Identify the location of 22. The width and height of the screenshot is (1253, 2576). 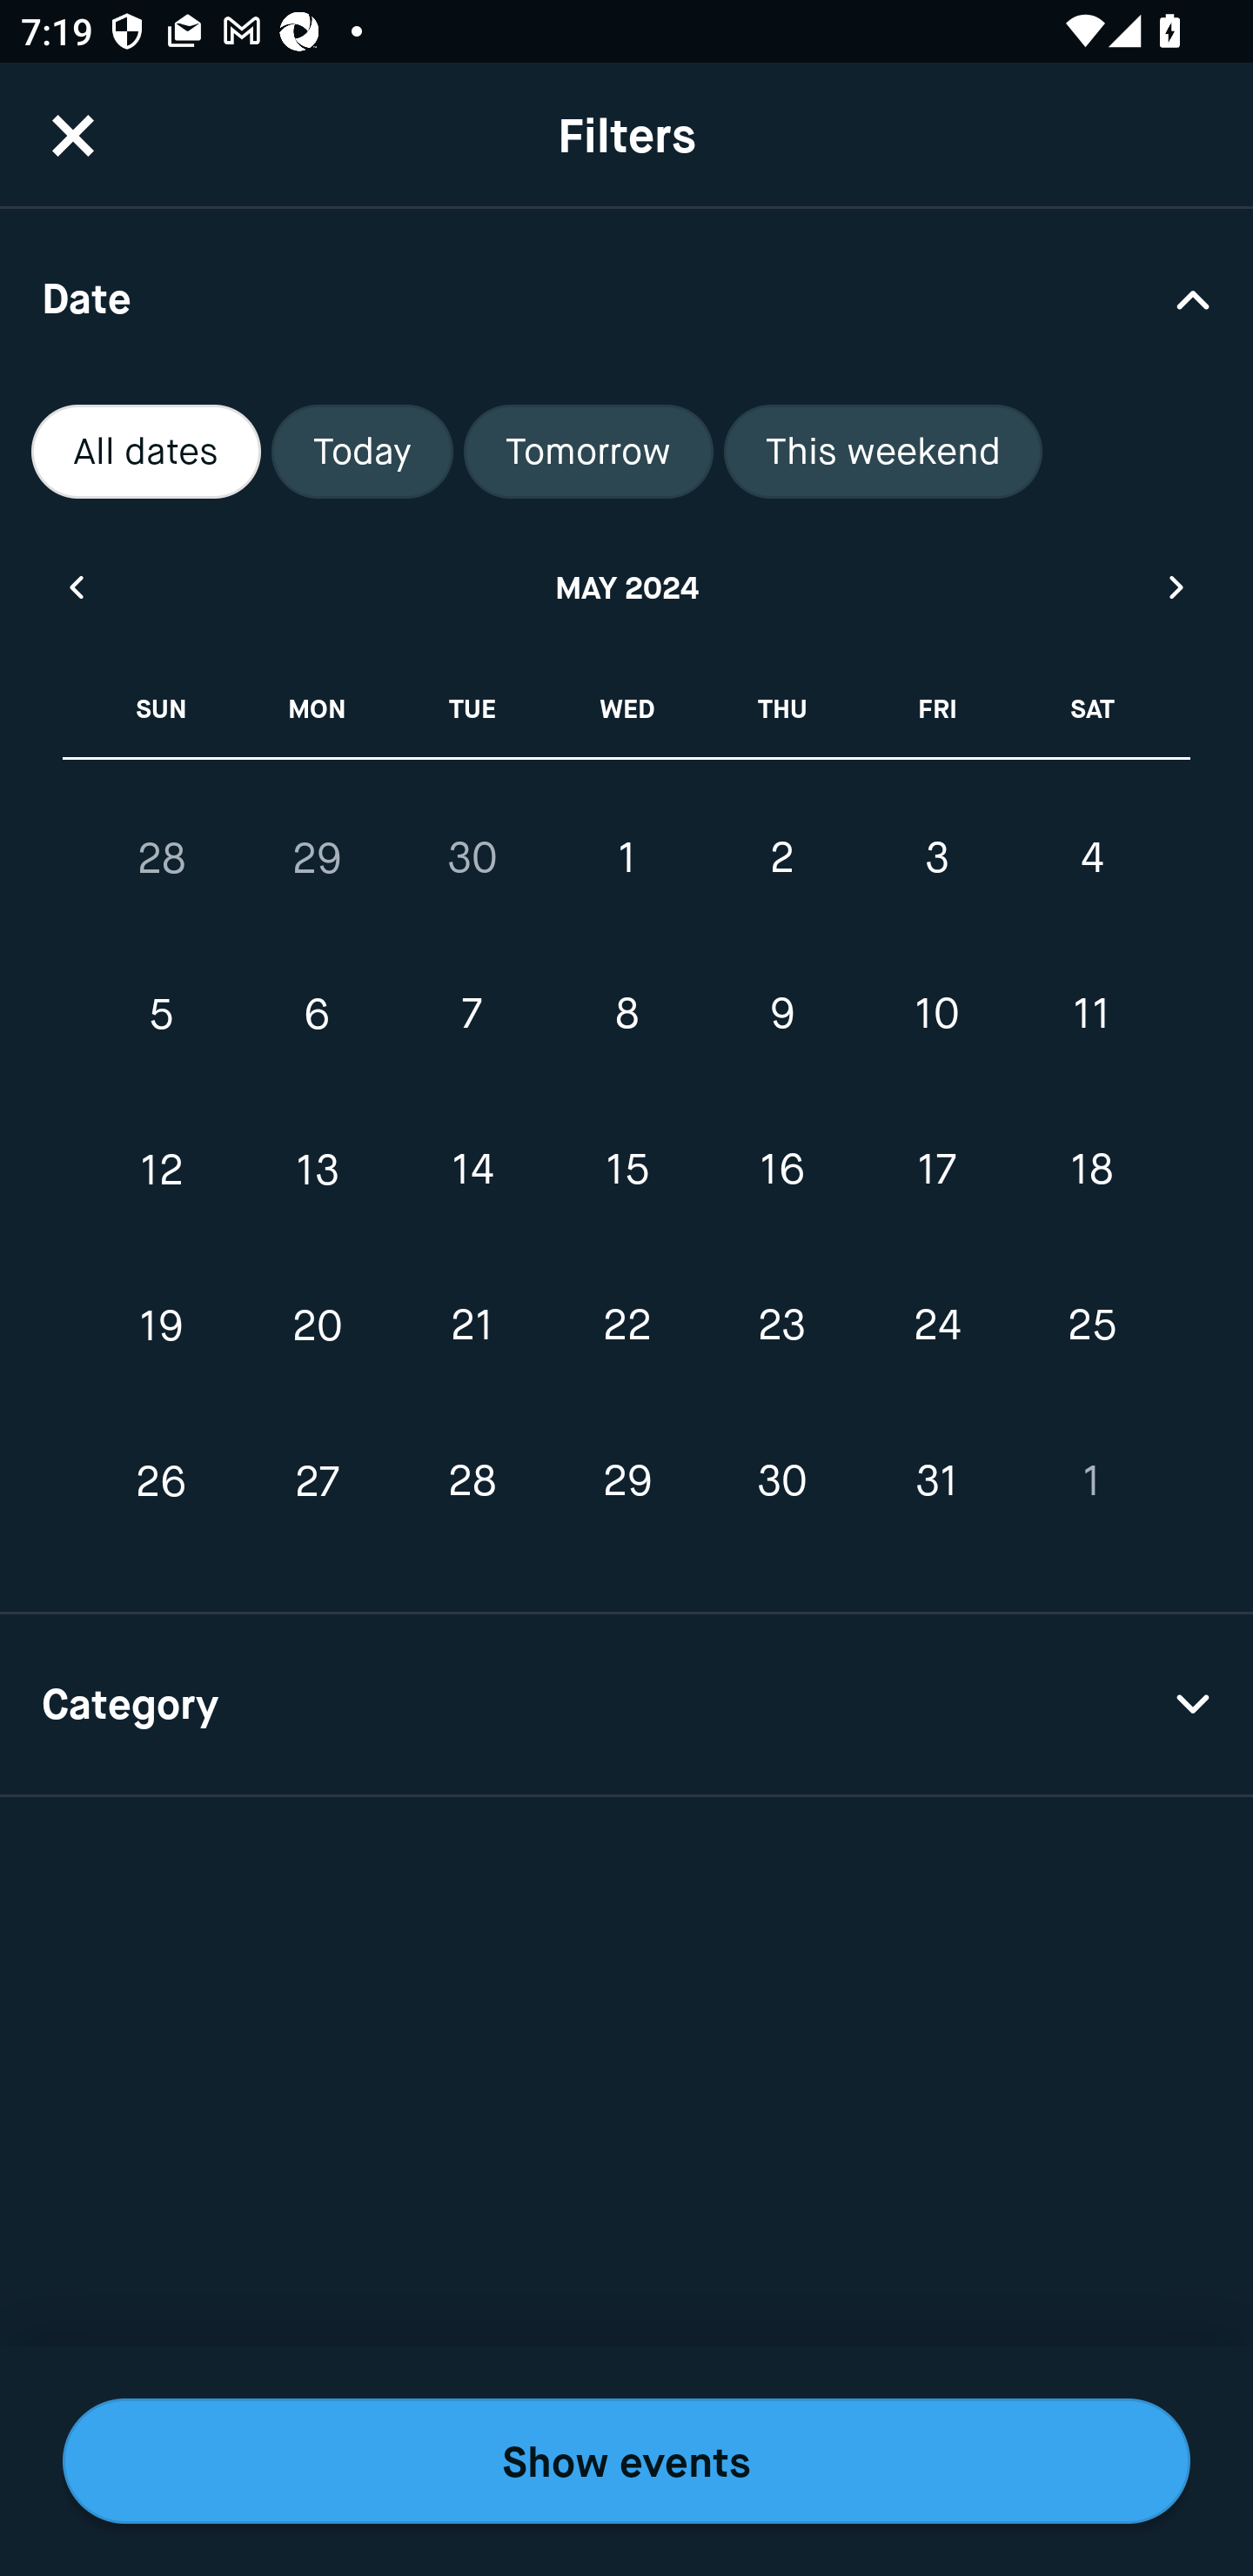
(626, 1325).